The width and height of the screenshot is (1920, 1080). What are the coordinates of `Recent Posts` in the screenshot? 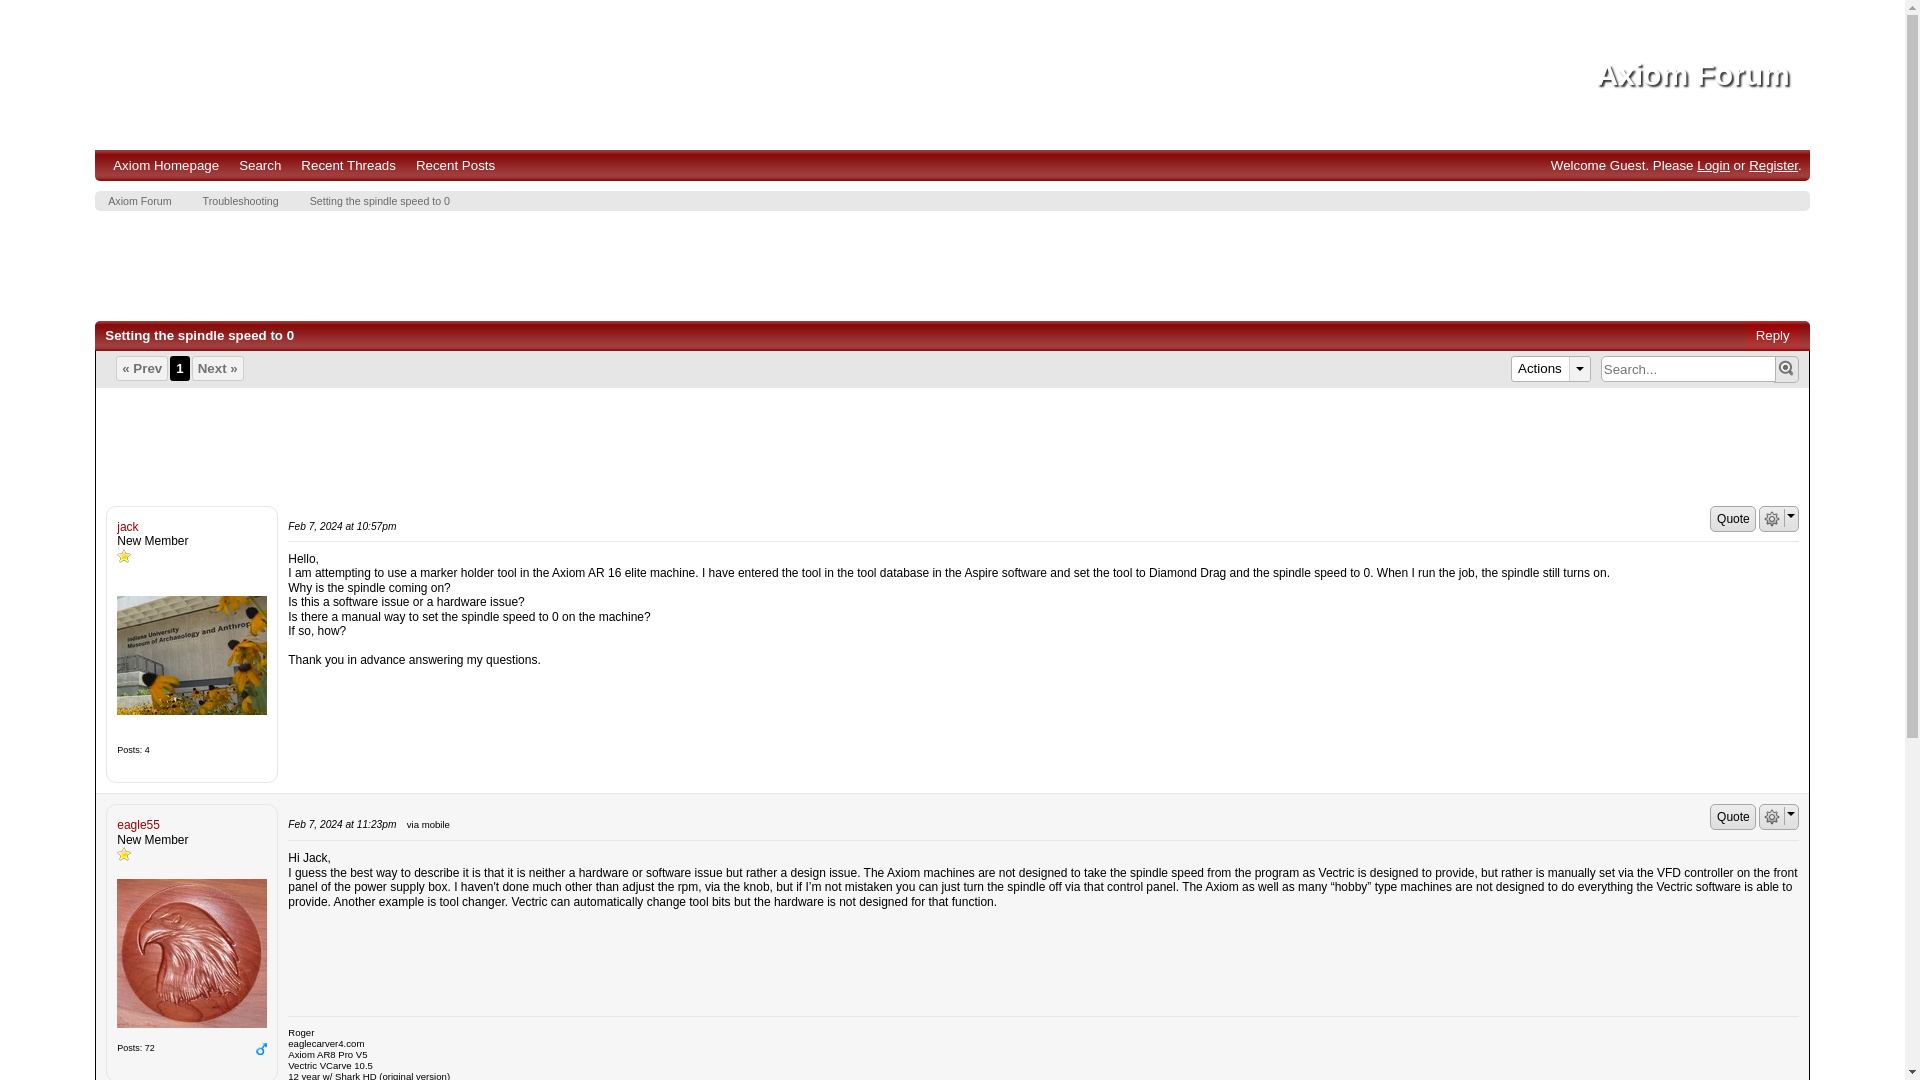 It's located at (454, 166).